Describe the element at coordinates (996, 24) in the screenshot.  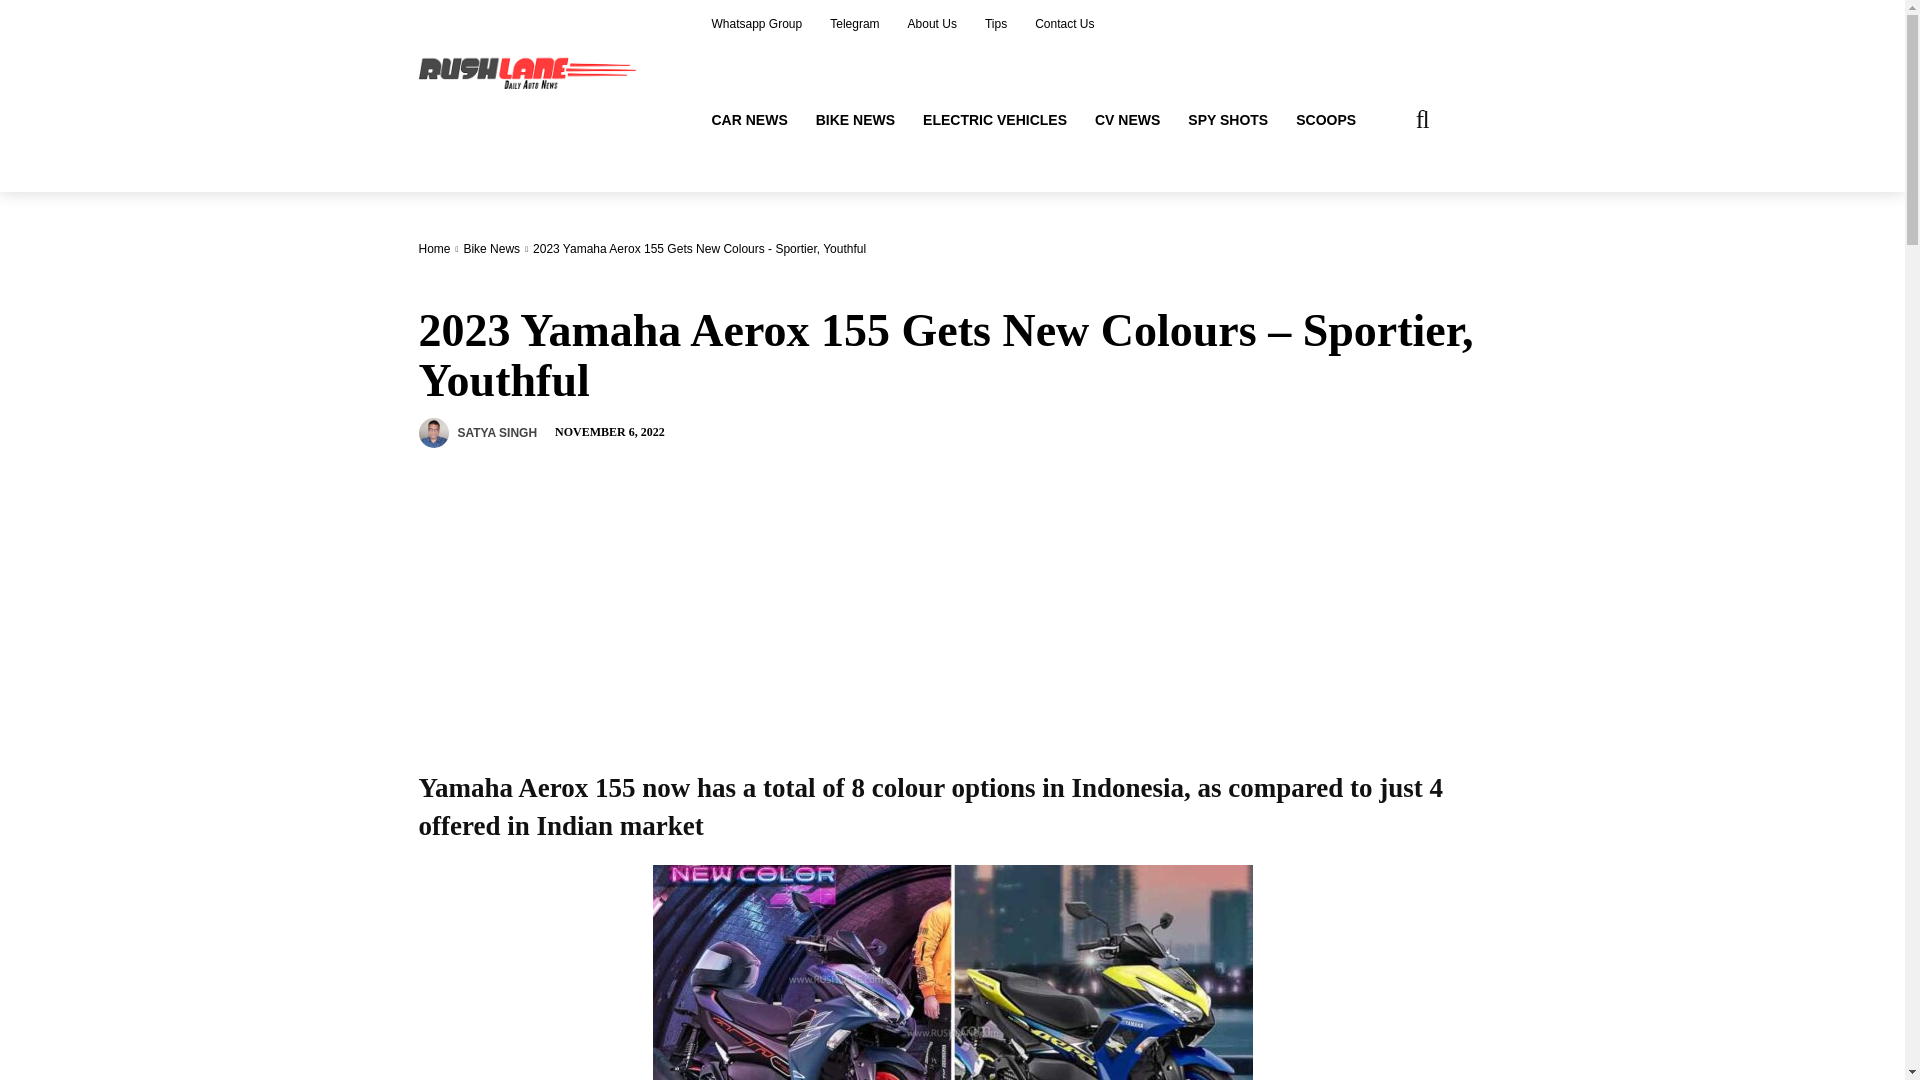
I see `Tips` at that location.